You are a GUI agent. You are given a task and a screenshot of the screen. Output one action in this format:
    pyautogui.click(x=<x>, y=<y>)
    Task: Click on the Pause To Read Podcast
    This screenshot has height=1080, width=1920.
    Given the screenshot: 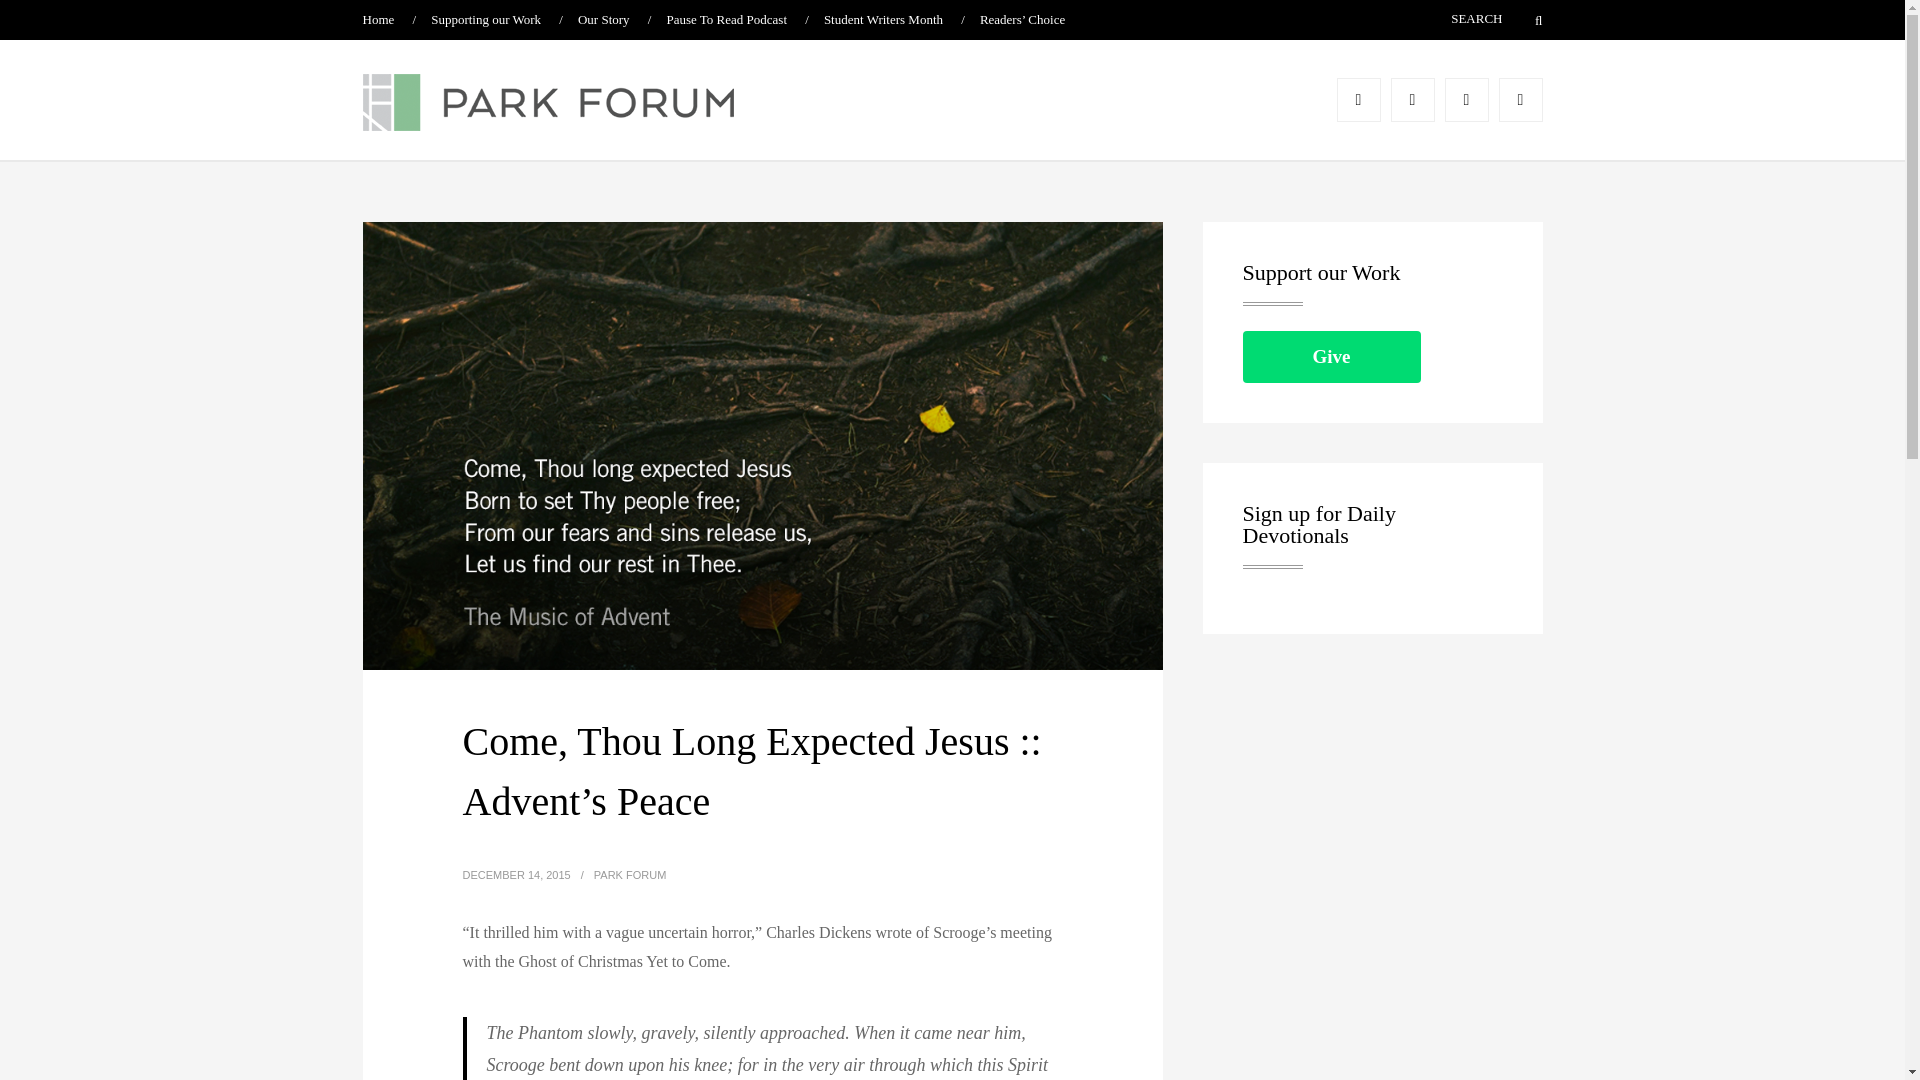 What is the action you would take?
    pyautogui.click(x=726, y=19)
    